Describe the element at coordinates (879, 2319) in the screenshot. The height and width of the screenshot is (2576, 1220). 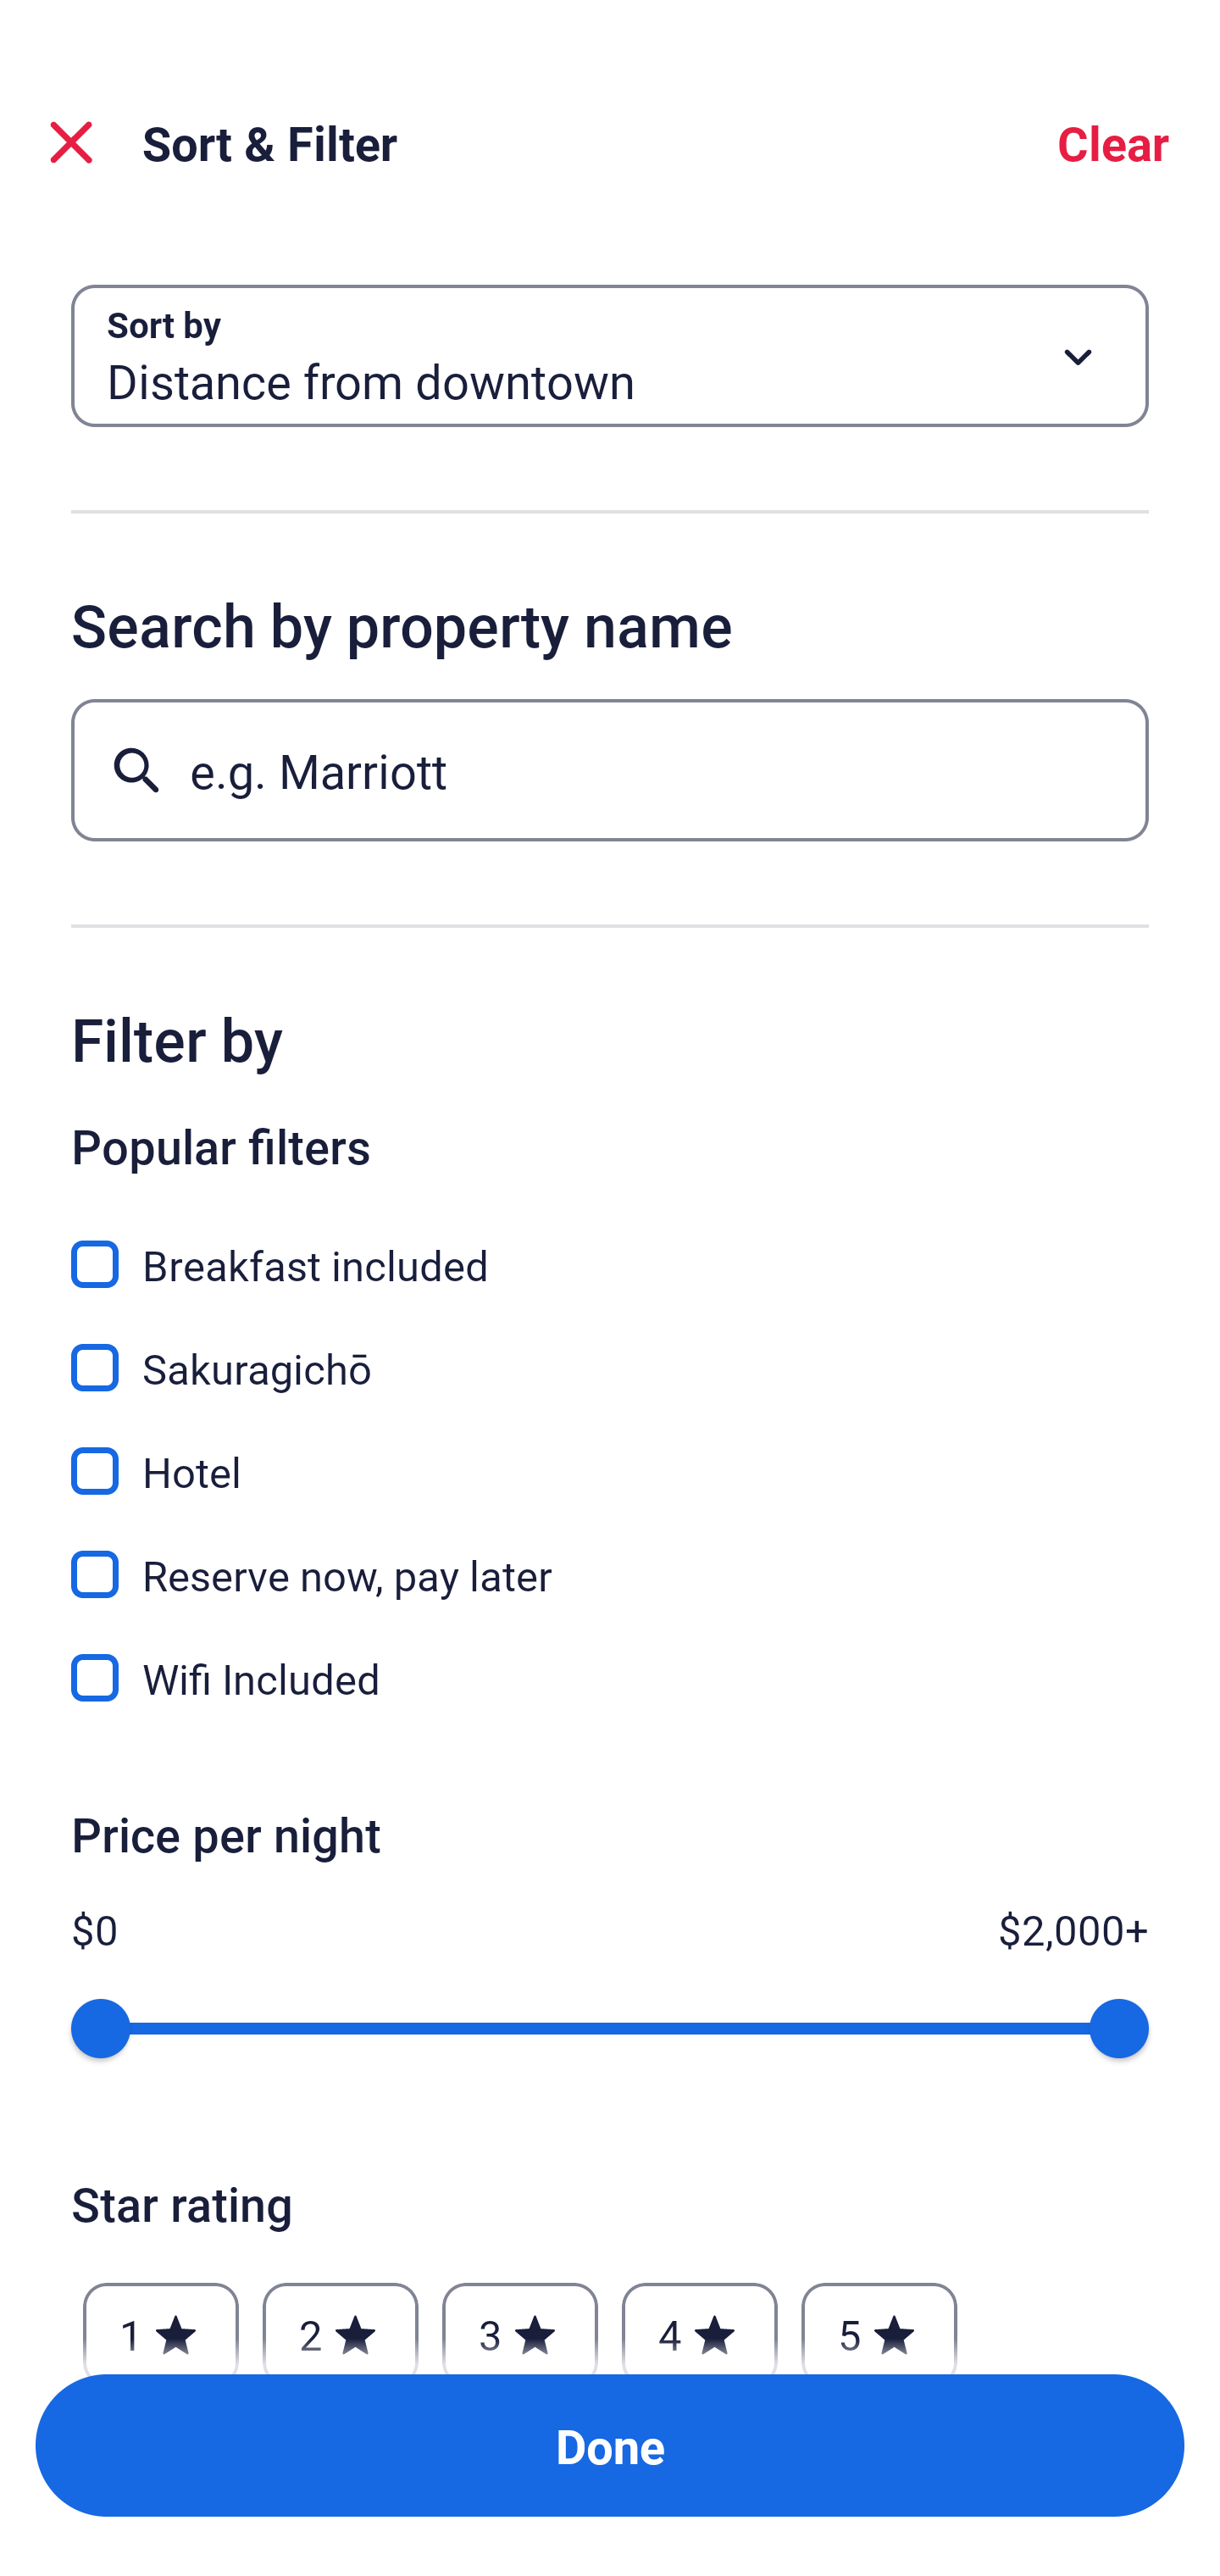
I see `5` at that location.